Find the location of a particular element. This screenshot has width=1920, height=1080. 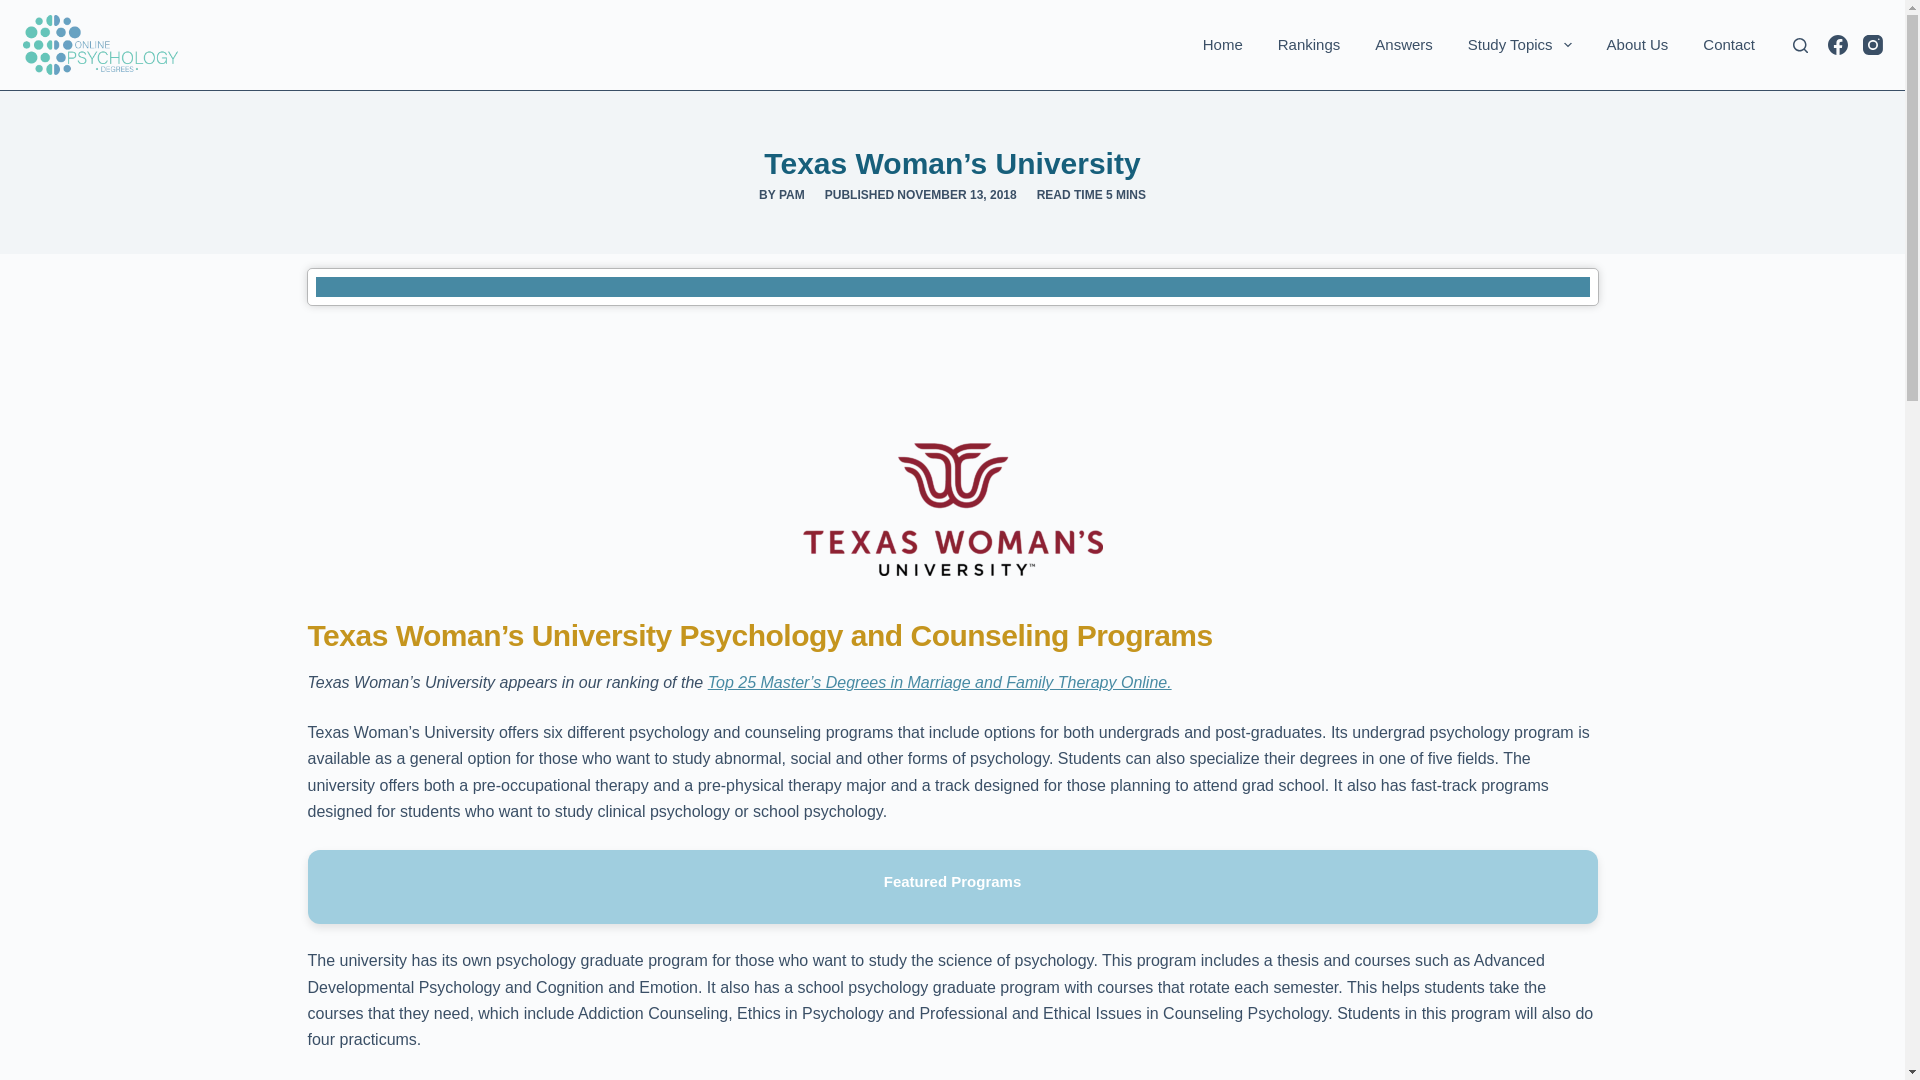

Study Topics is located at coordinates (1519, 44).